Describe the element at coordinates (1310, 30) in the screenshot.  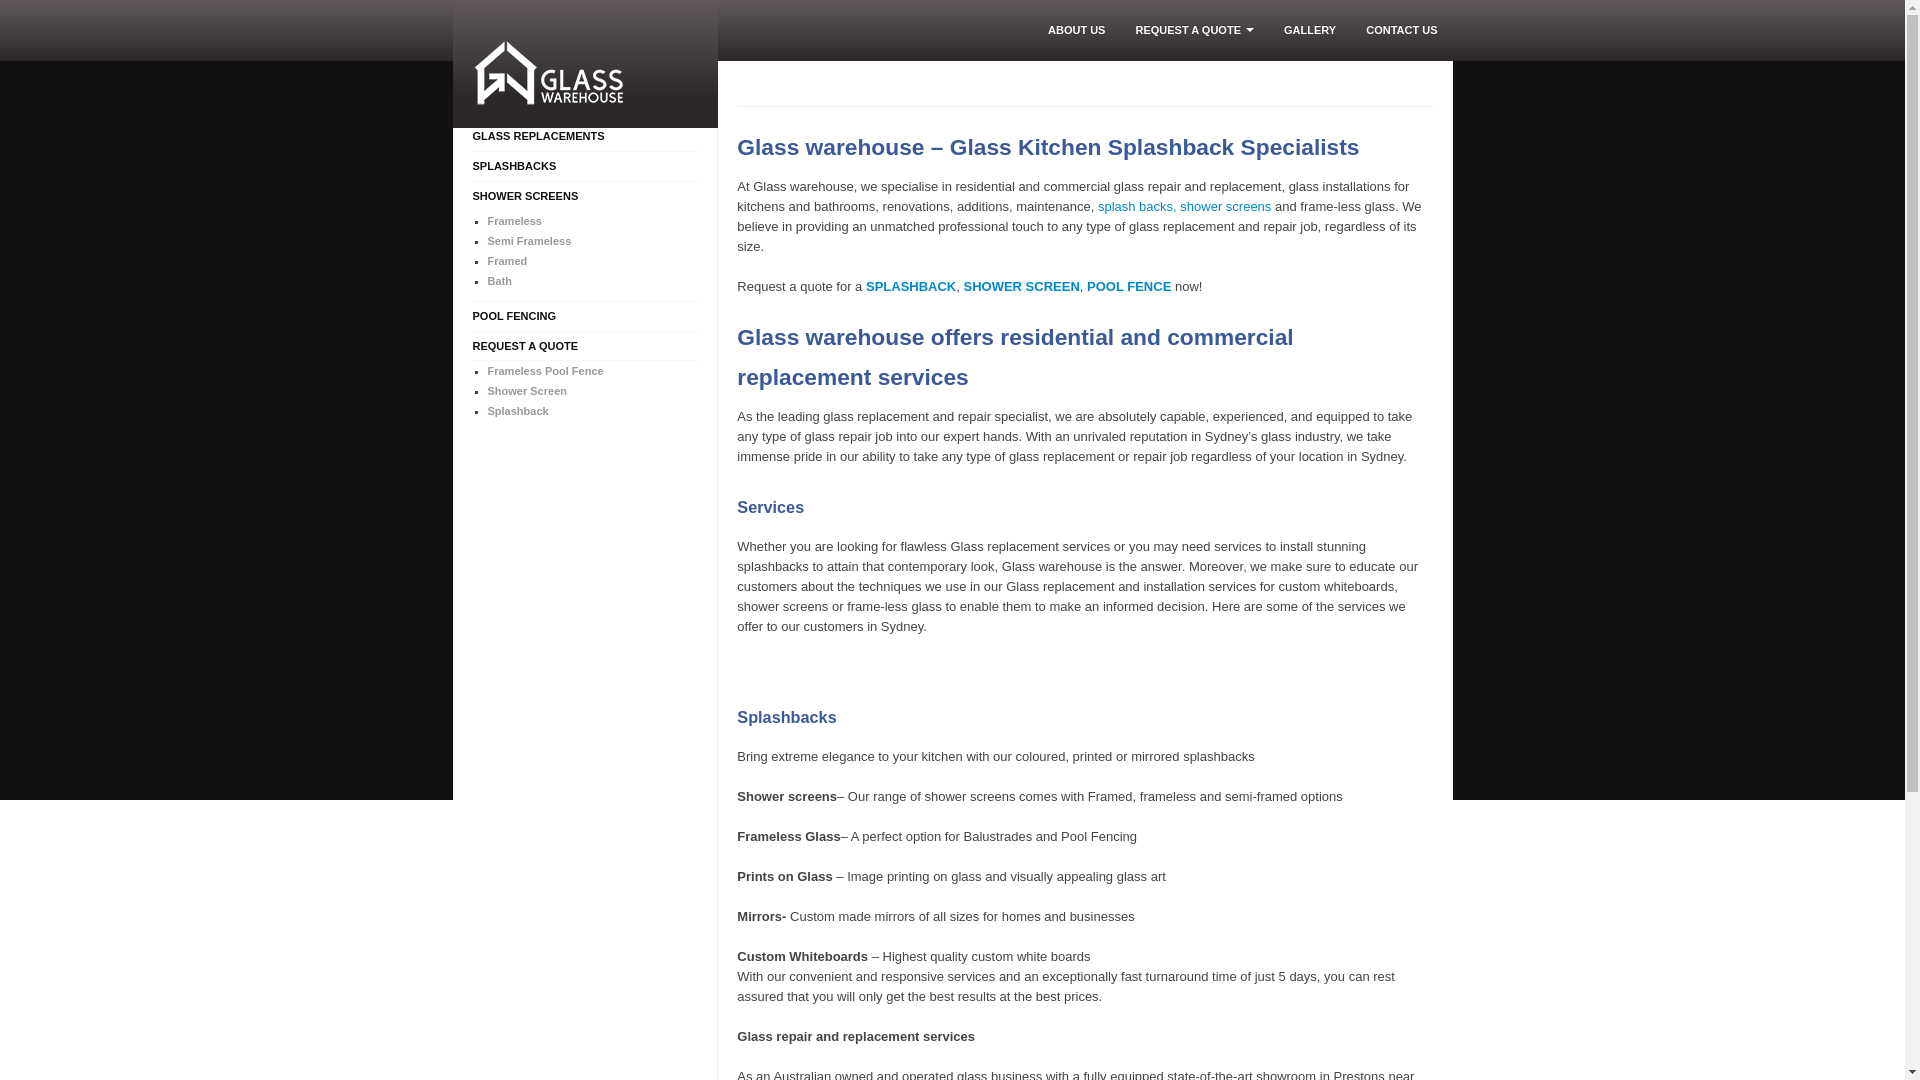
I see `GALLERY` at that location.